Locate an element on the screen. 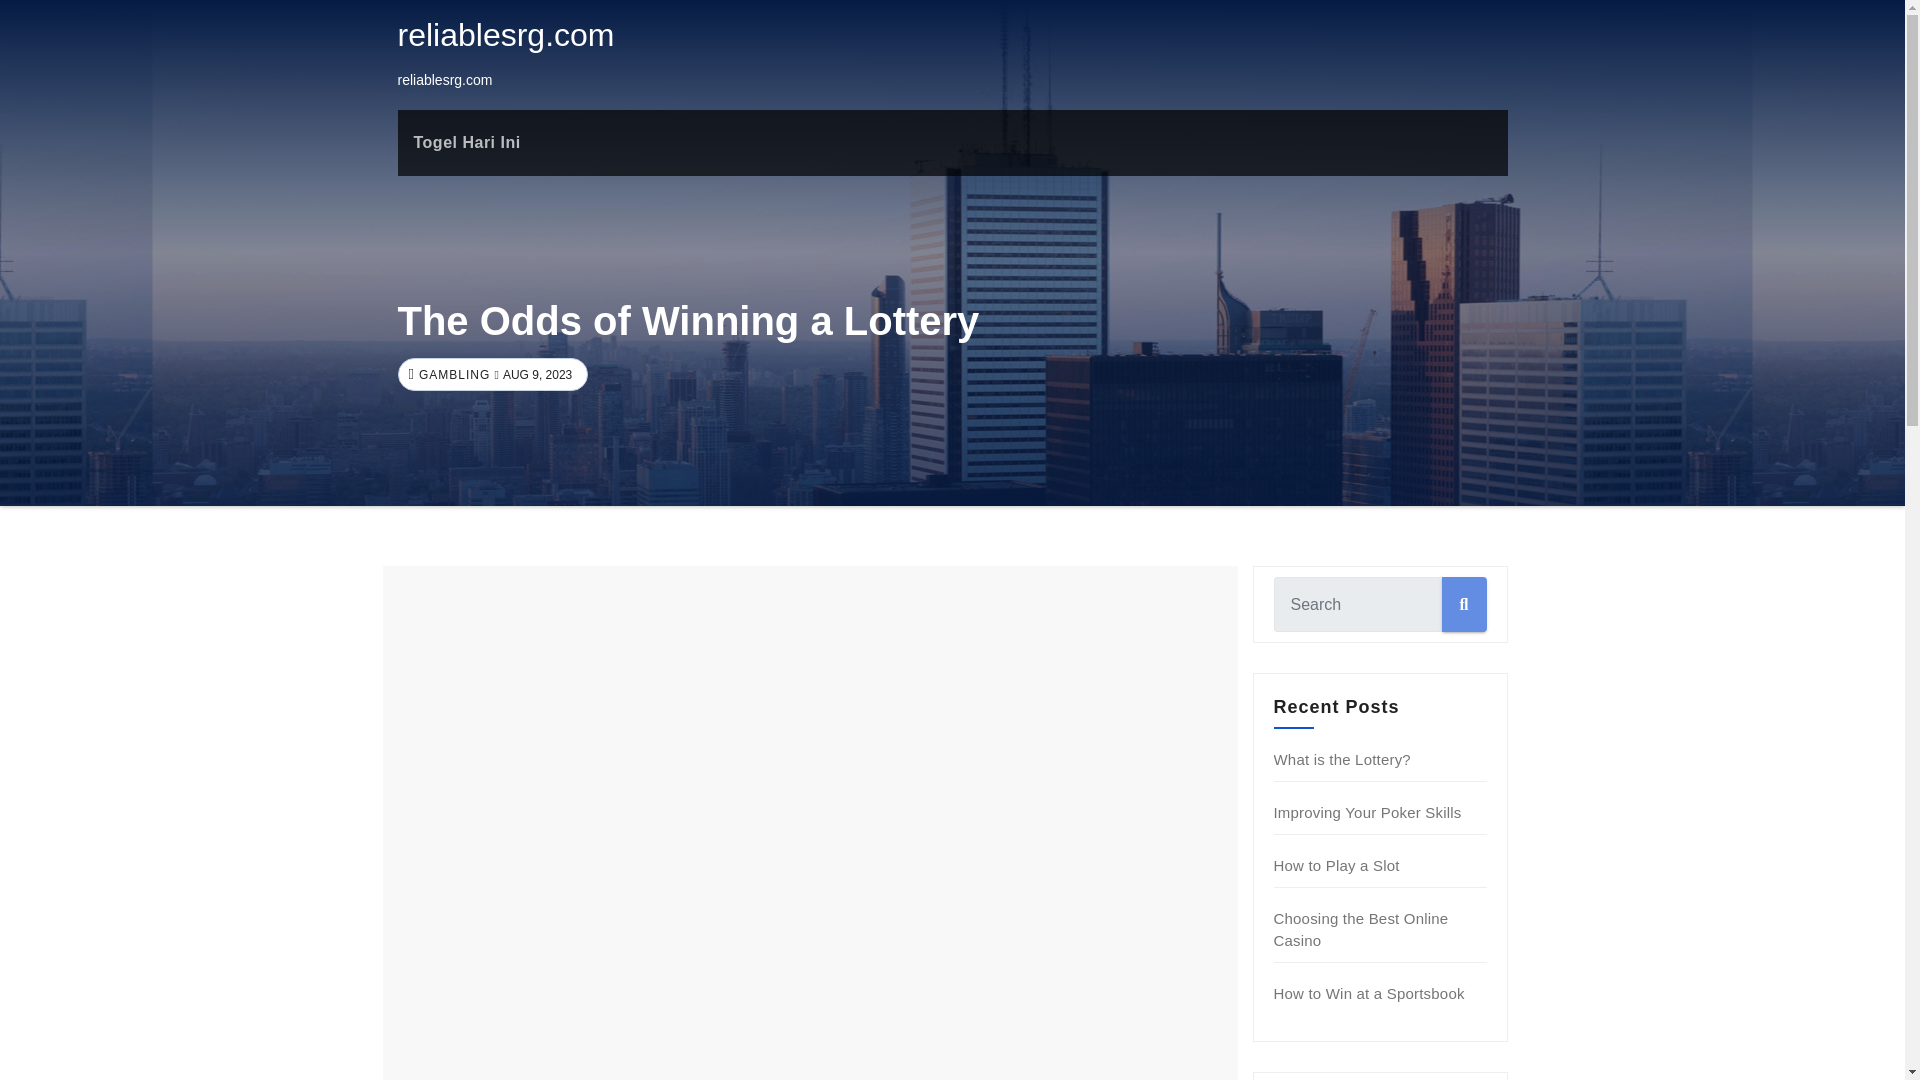 This screenshot has width=1920, height=1080. reliablesrg.com is located at coordinates (506, 34).